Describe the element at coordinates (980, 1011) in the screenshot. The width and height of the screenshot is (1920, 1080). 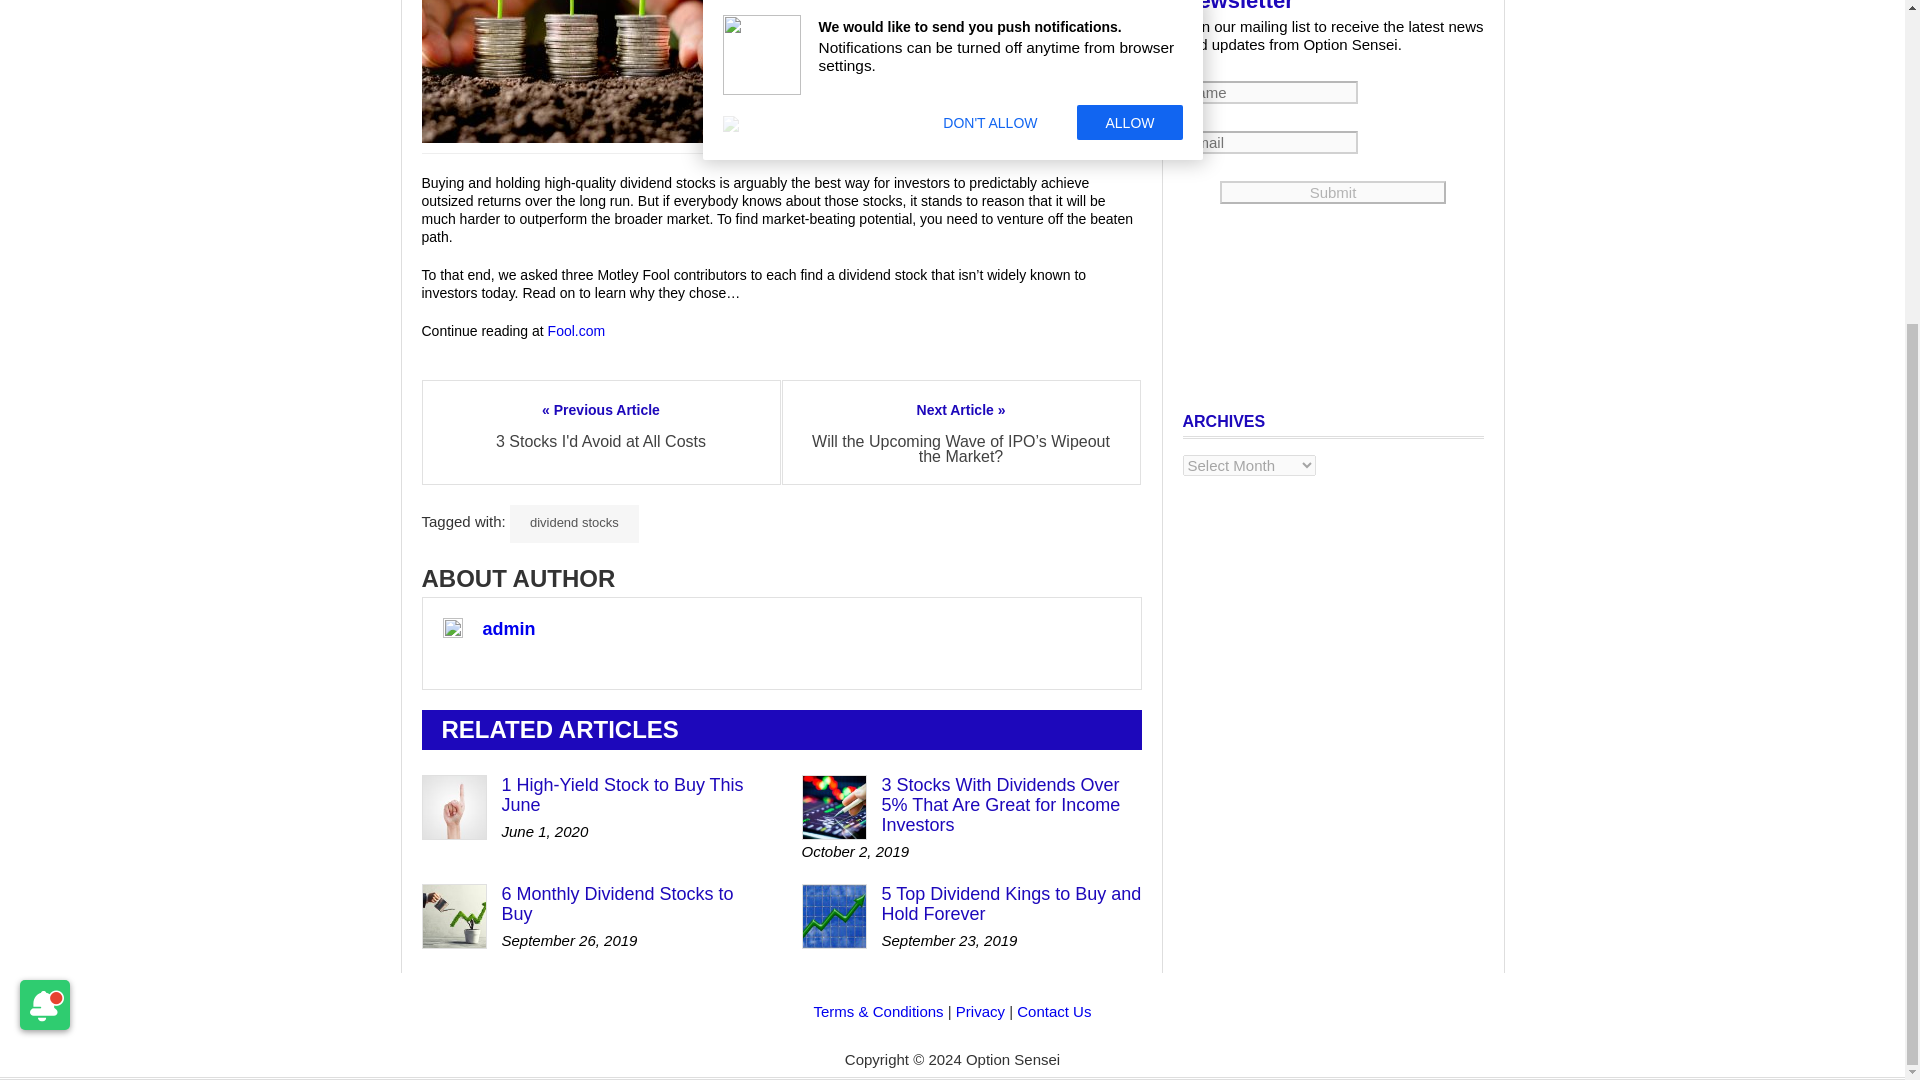
I see `Privacy` at that location.